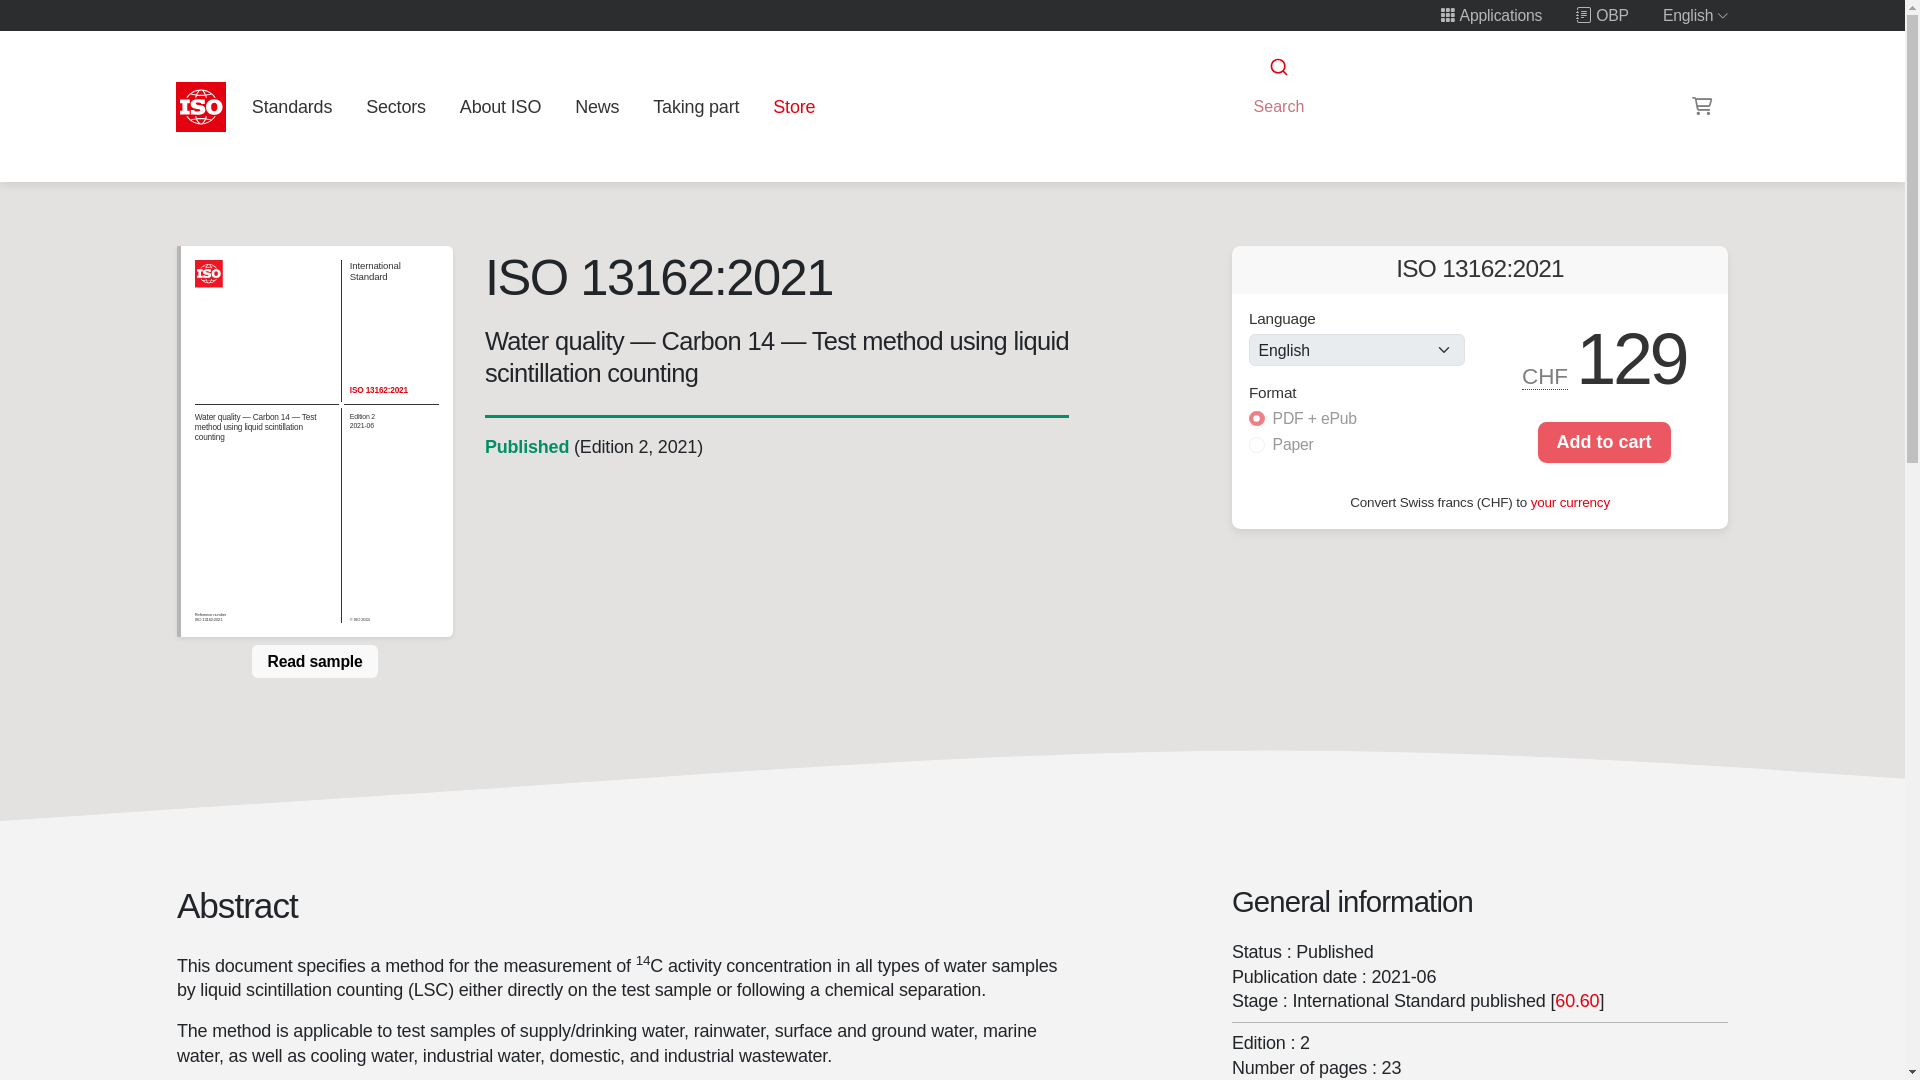 The width and height of the screenshot is (1920, 1080). Describe the element at coordinates (1577, 1000) in the screenshot. I see `60.60` at that location.